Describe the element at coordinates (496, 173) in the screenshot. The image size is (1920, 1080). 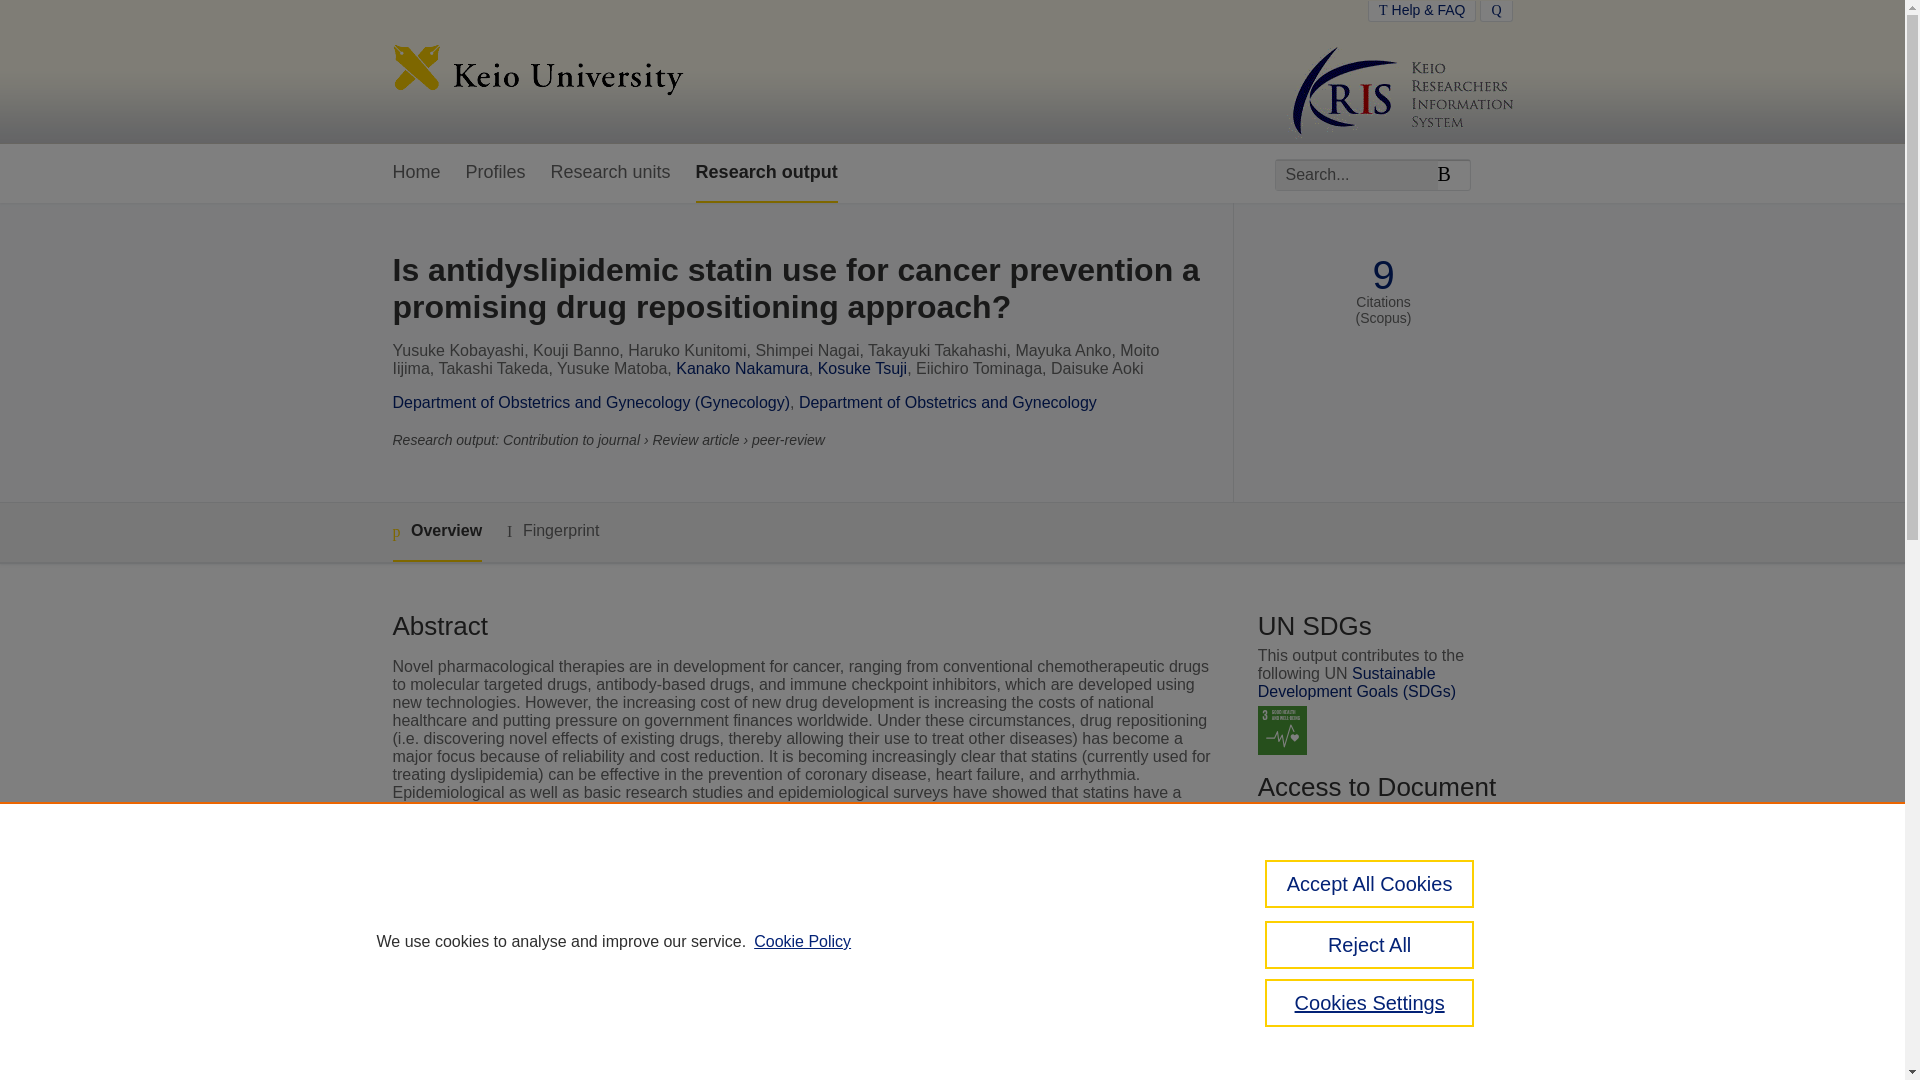
I see `Profiles` at that location.